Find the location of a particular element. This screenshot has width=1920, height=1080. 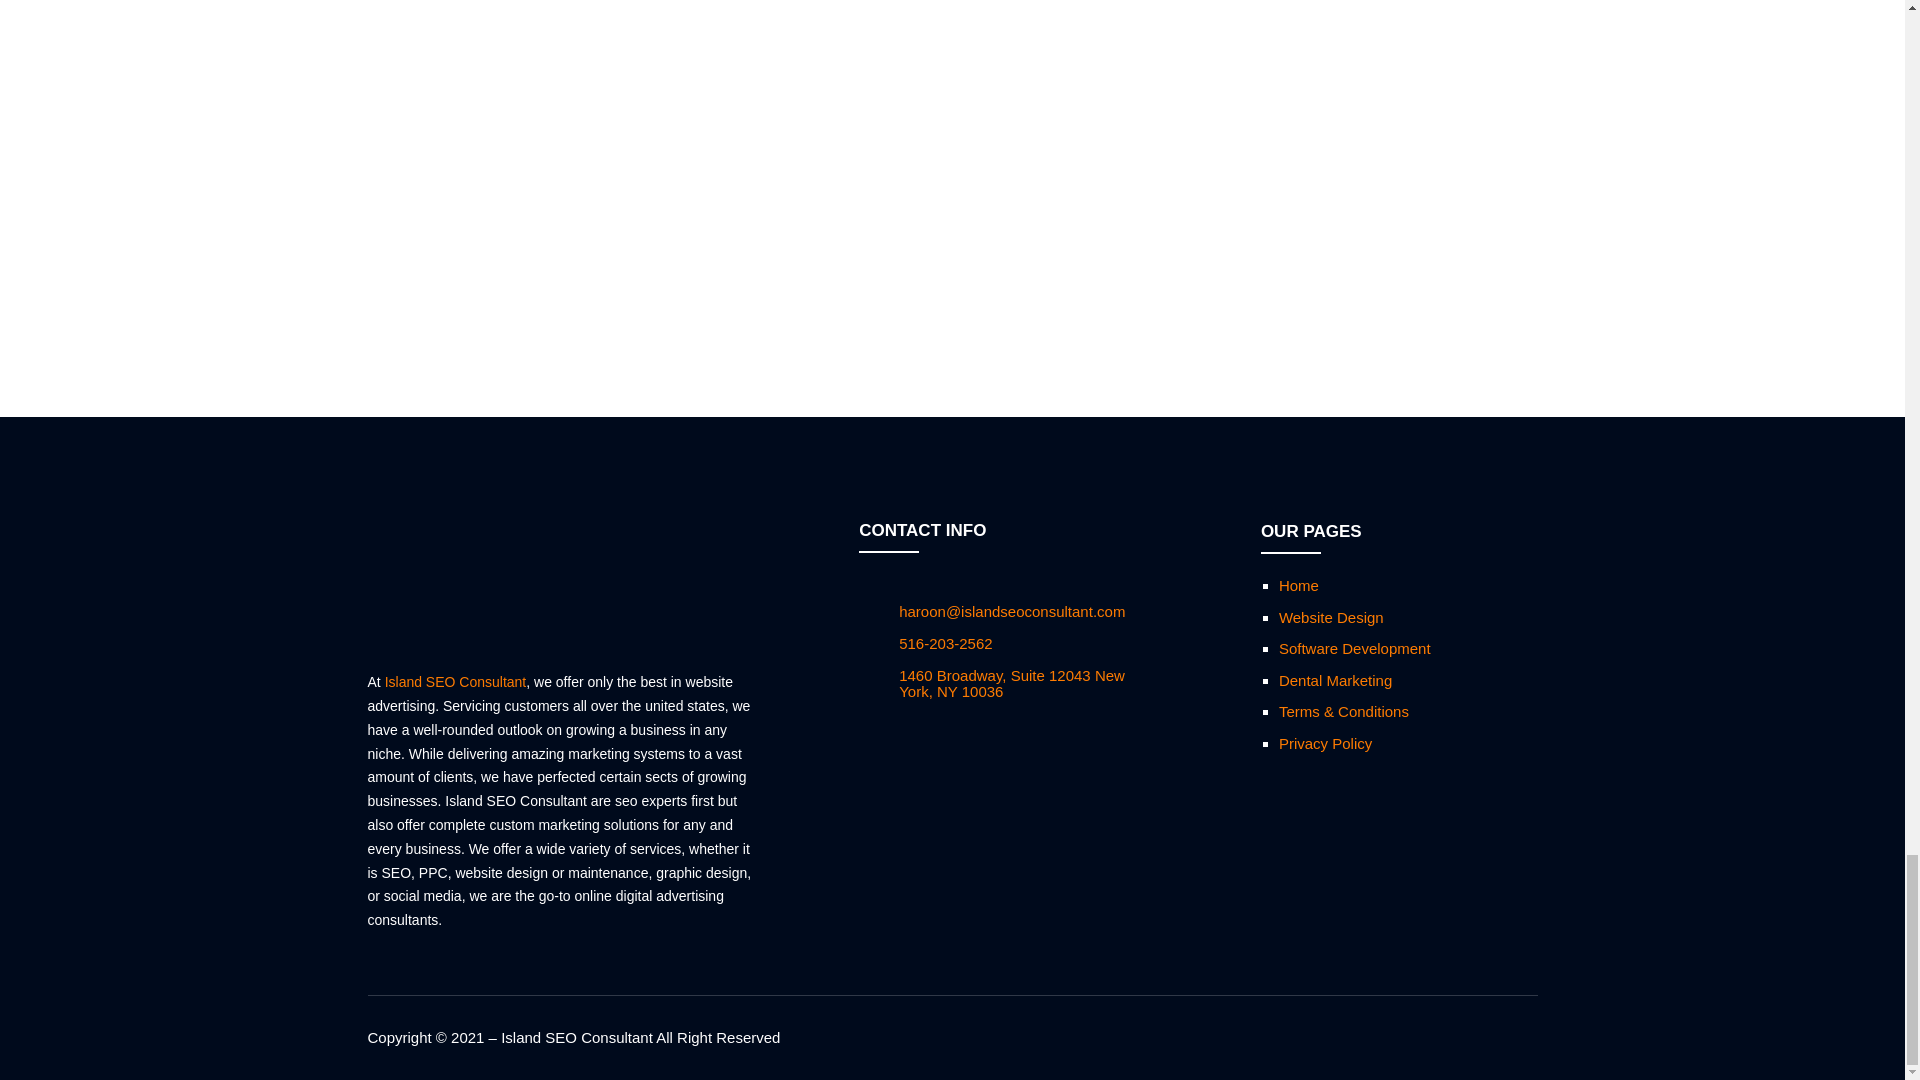

Privacy Policy is located at coordinates (1325, 743).